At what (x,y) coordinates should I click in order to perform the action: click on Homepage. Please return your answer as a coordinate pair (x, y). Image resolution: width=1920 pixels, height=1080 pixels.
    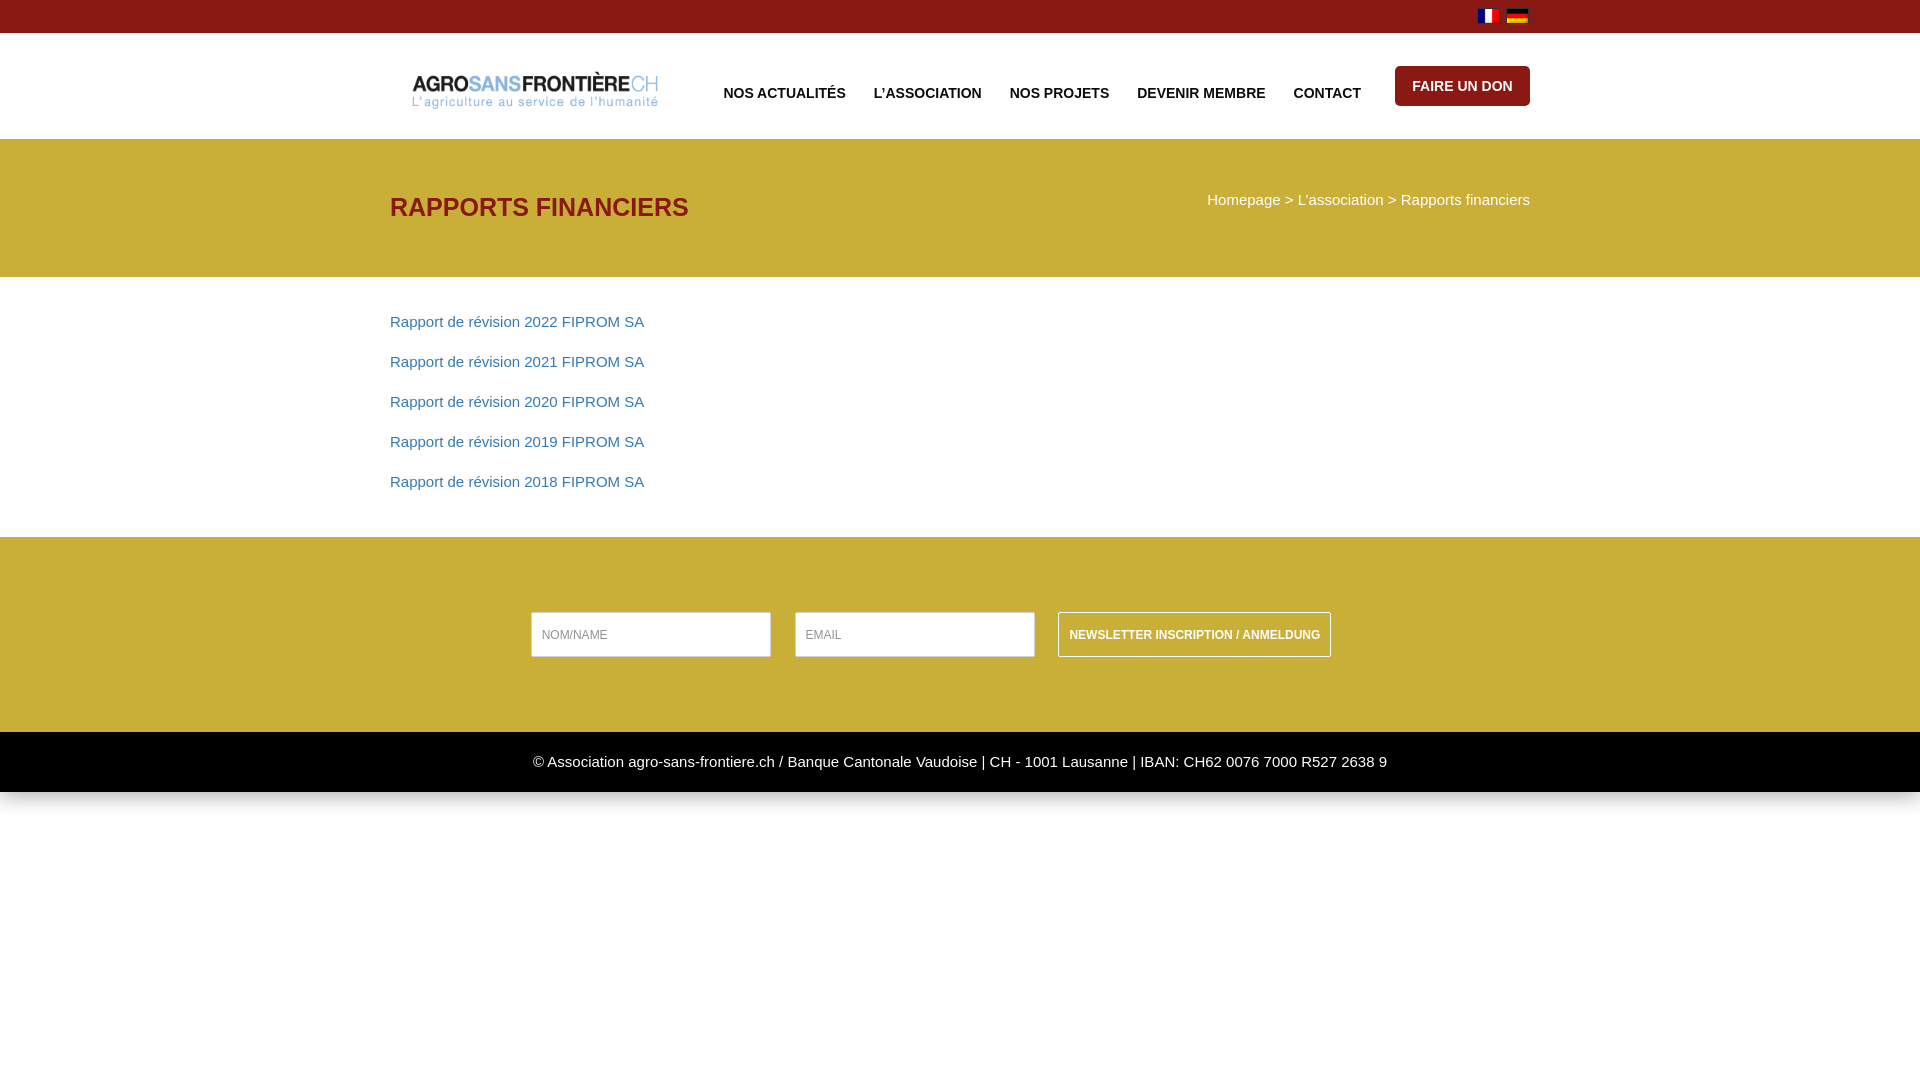
    Looking at the image, I should click on (1244, 200).